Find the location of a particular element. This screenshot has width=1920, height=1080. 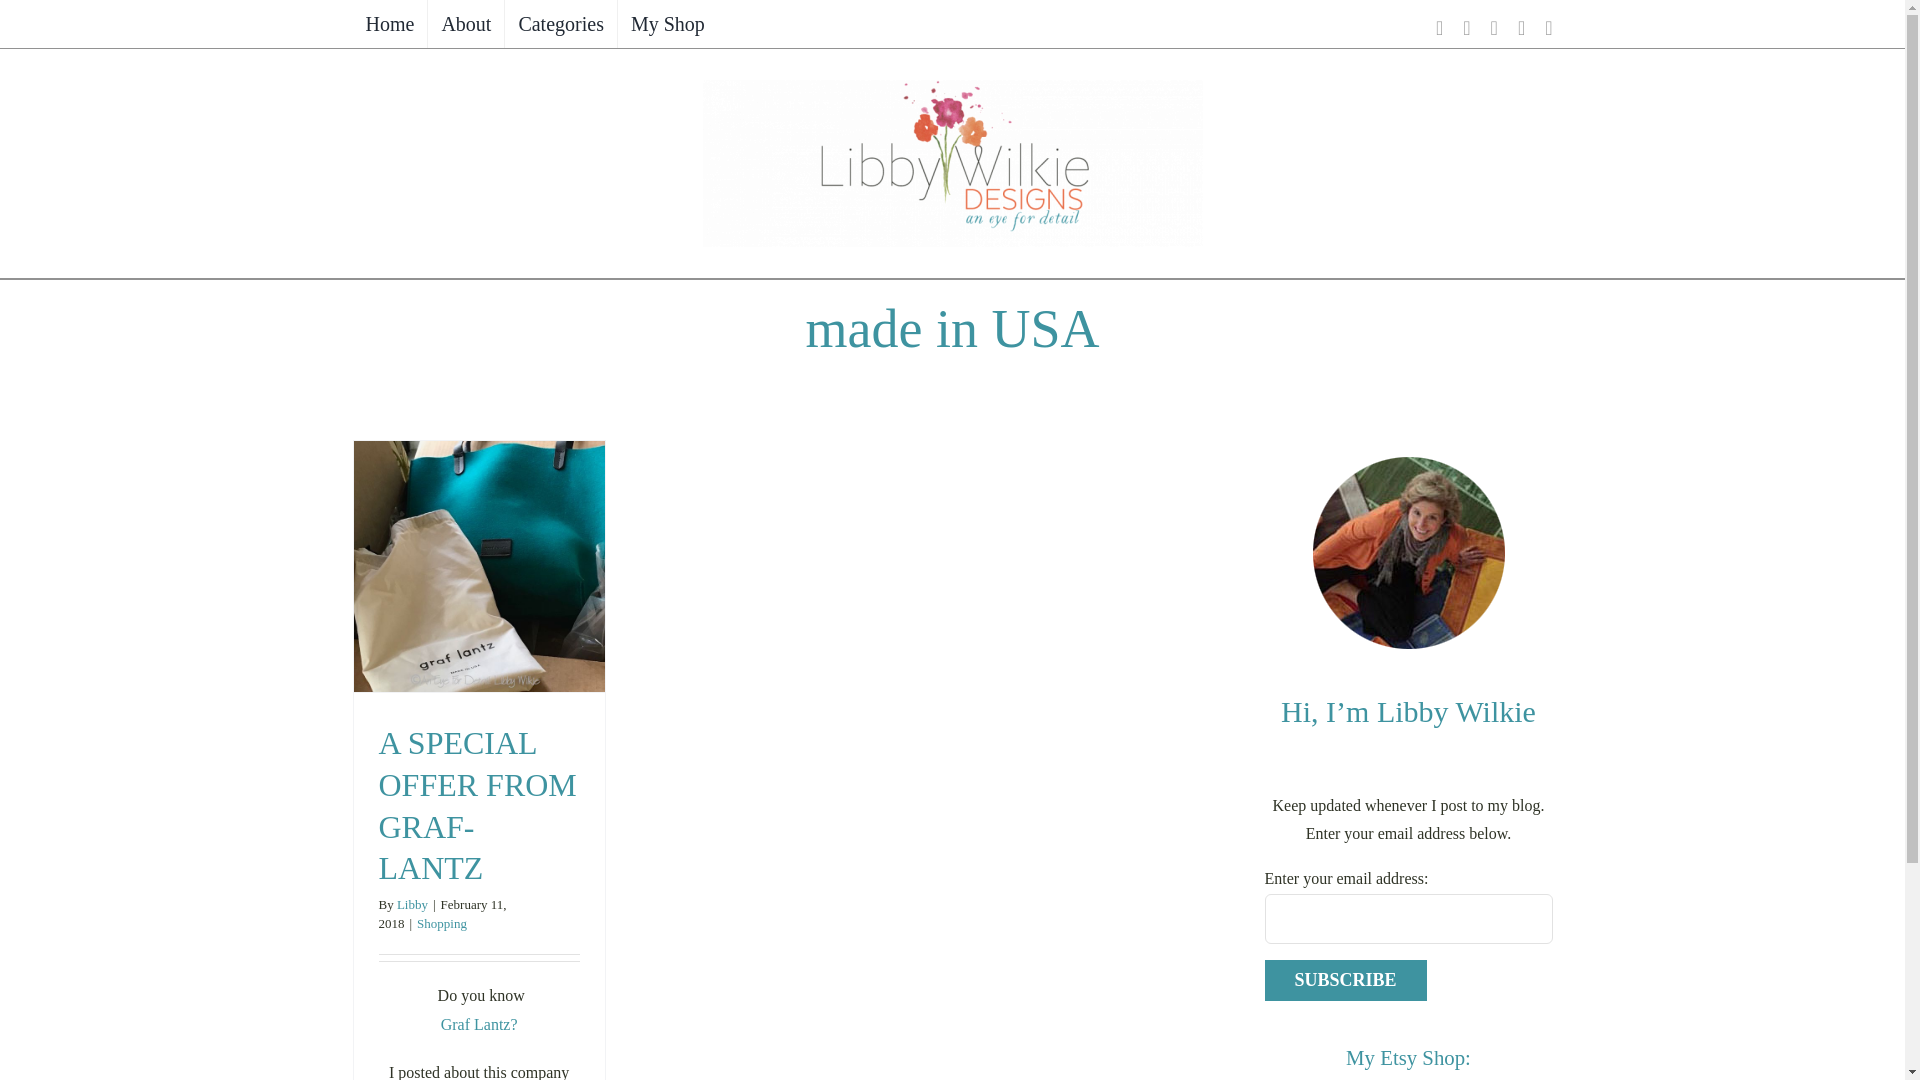

My Shop is located at coordinates (668, 24).